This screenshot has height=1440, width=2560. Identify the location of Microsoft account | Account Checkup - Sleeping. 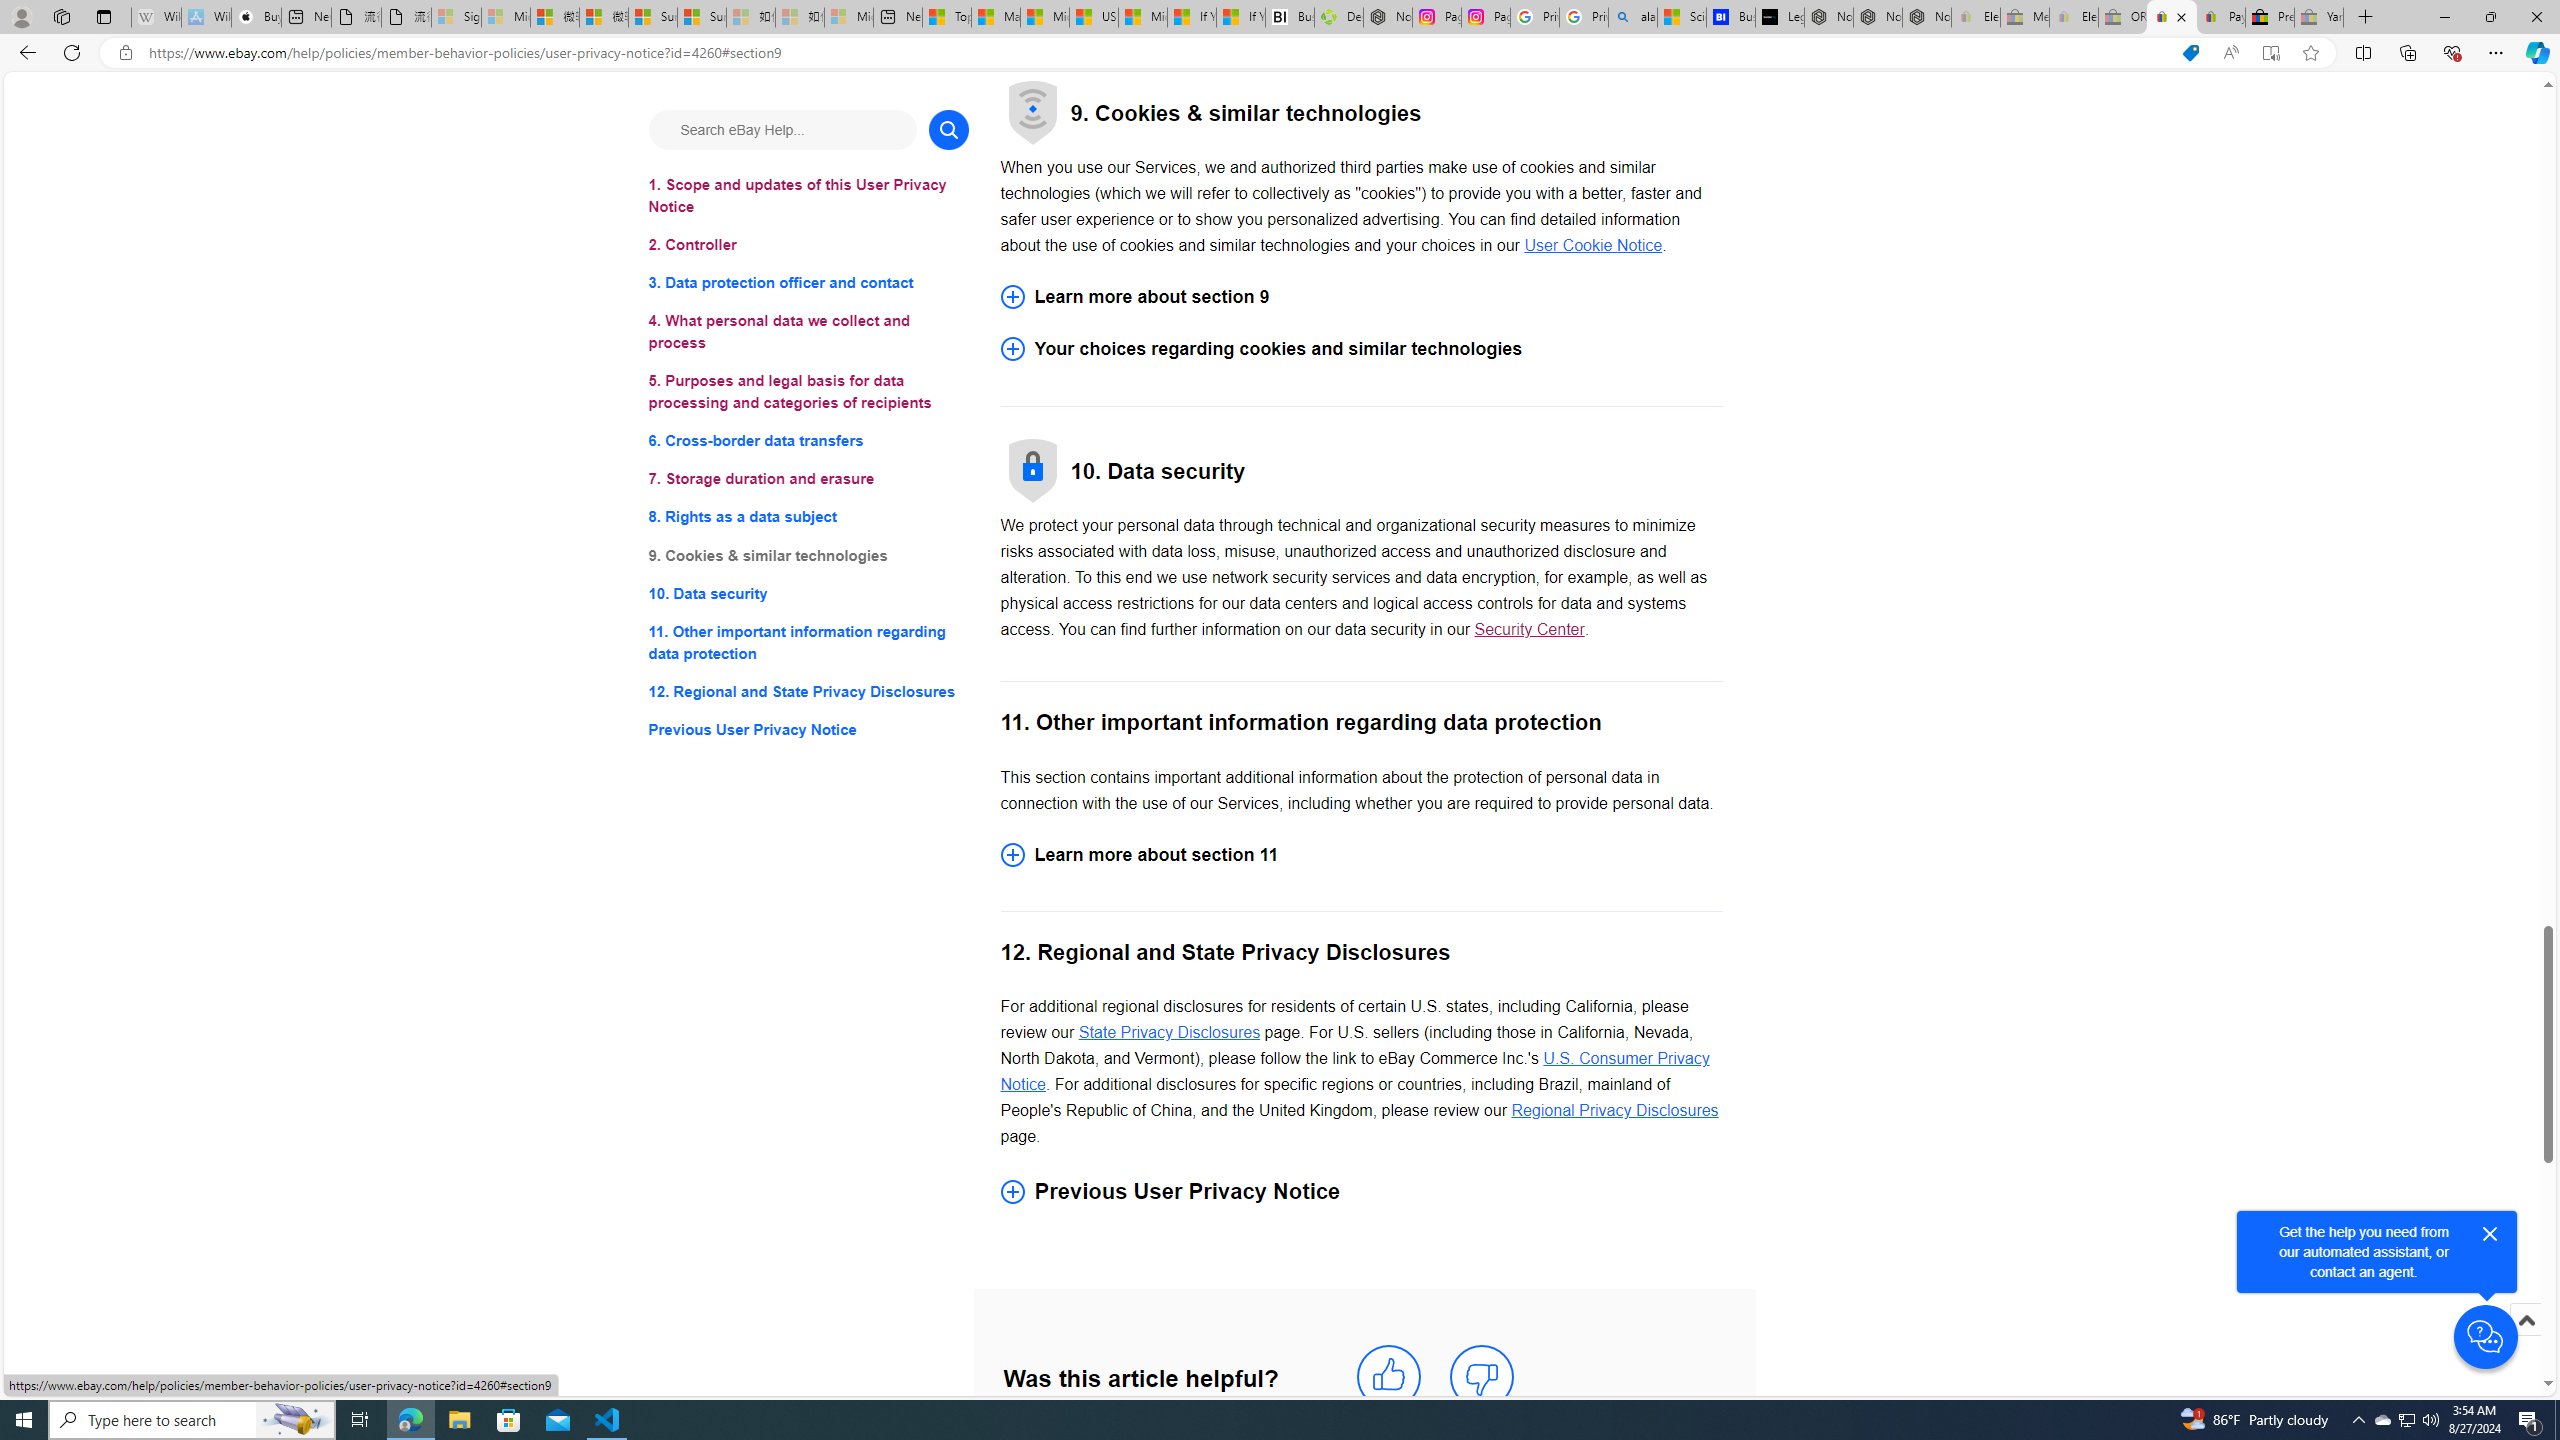
(850, 17).